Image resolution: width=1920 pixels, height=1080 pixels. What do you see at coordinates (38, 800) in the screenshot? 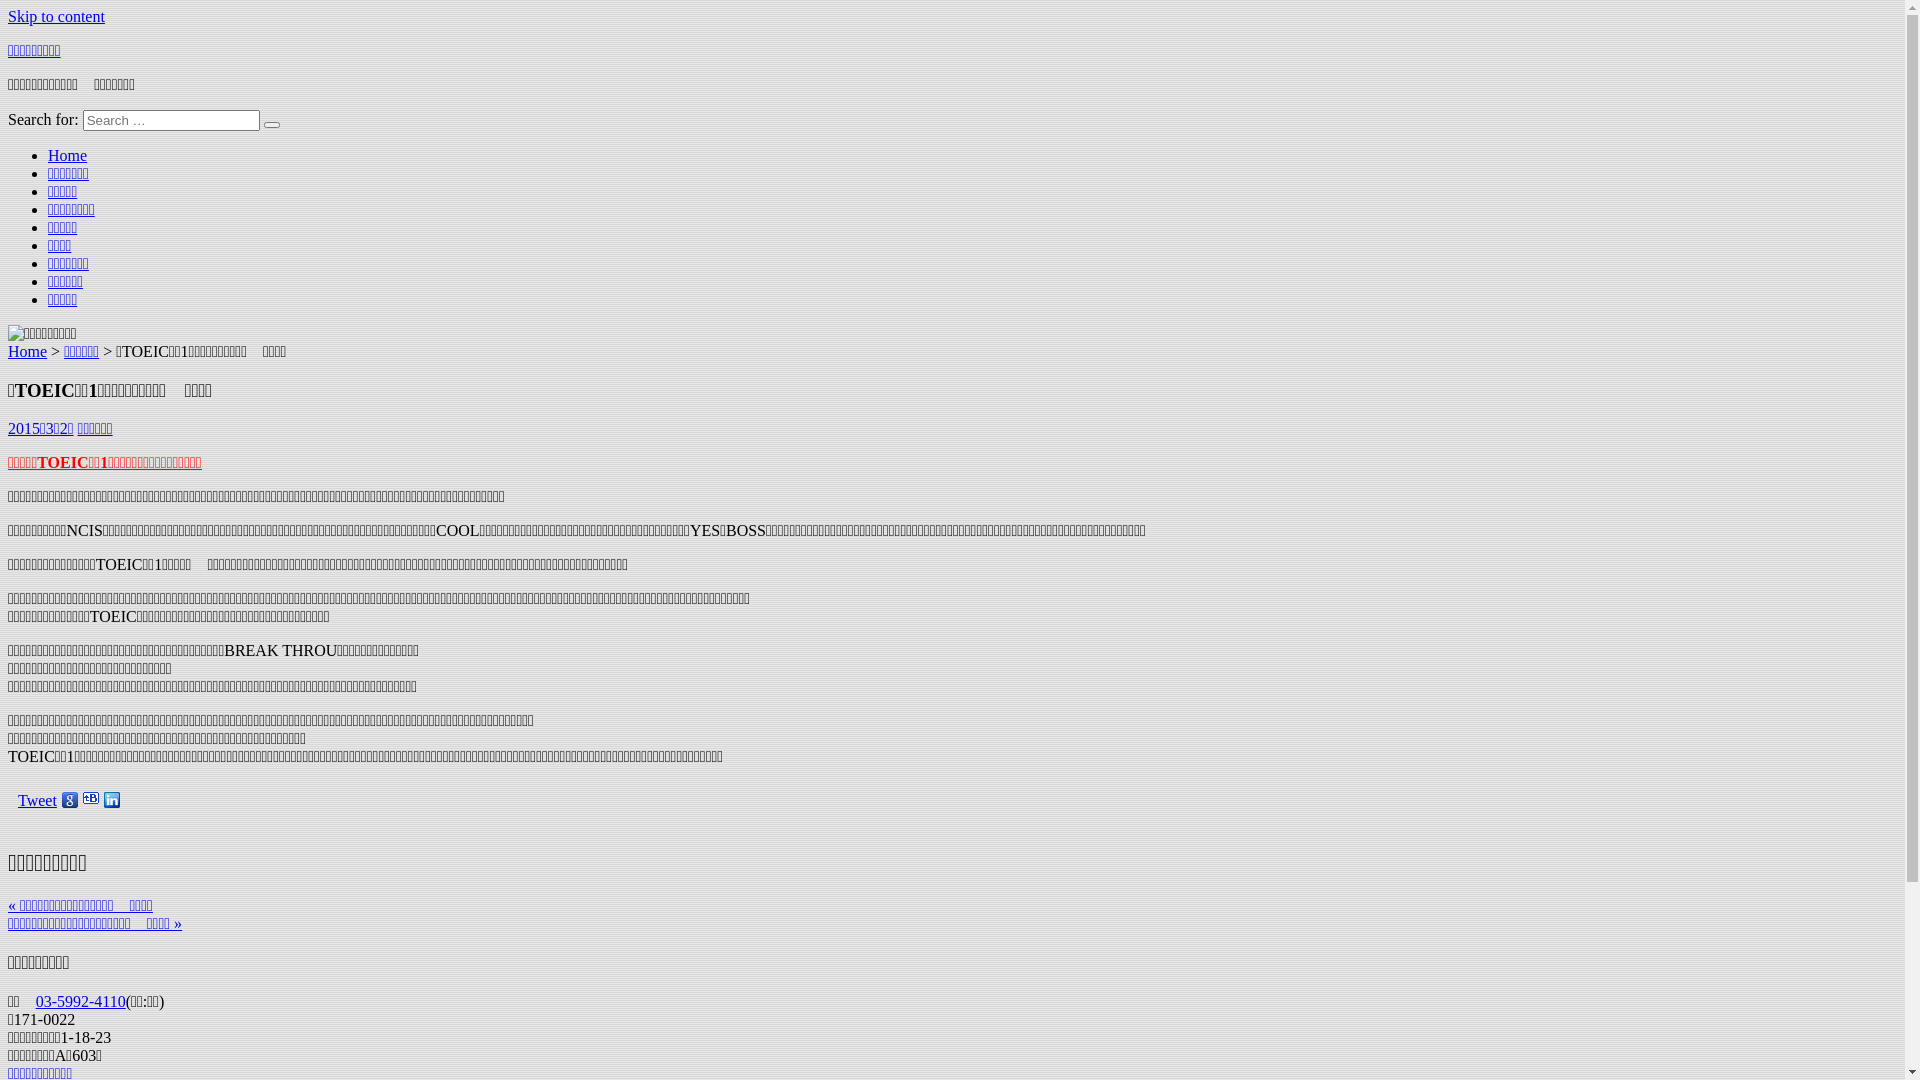
I see `Tweet` at bounding box center [38, 800].